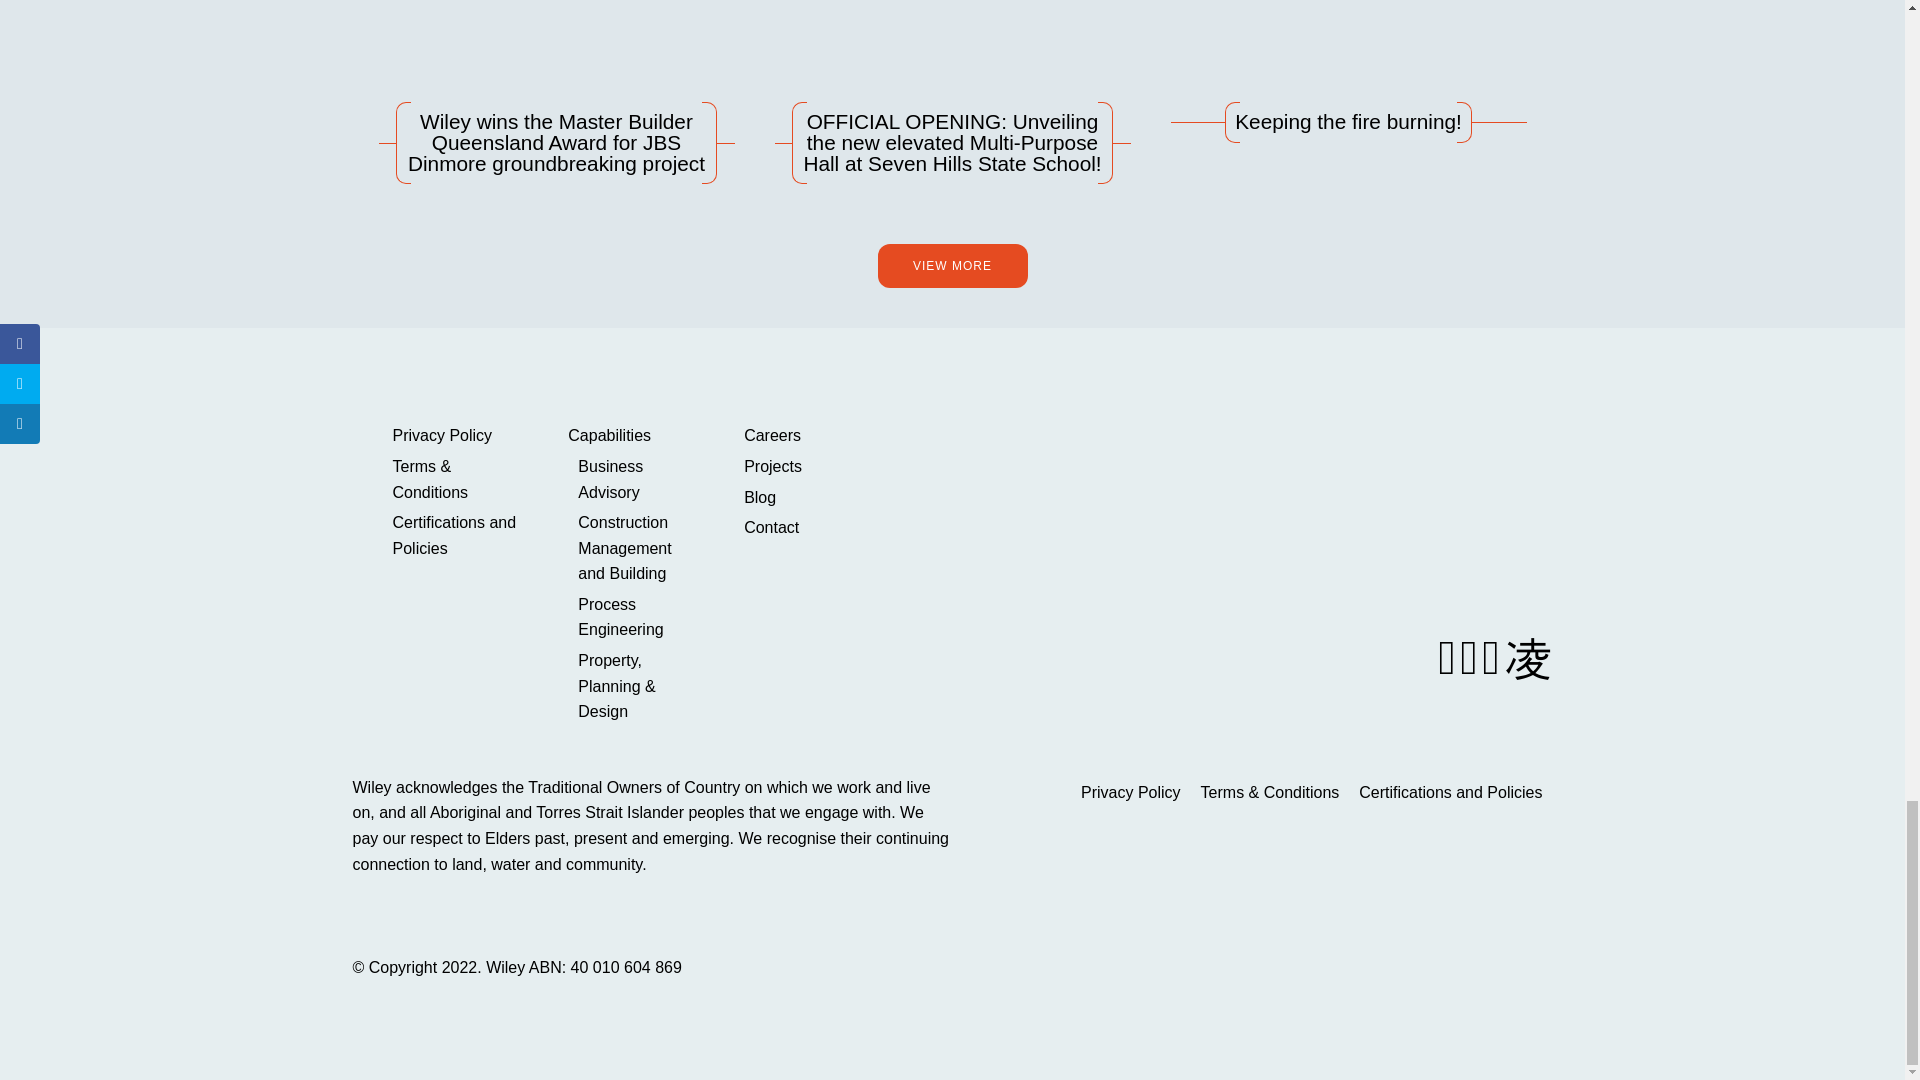 This screenshot has width=1920, height=1080. I want to click on Capabilities, so click(630, 436).